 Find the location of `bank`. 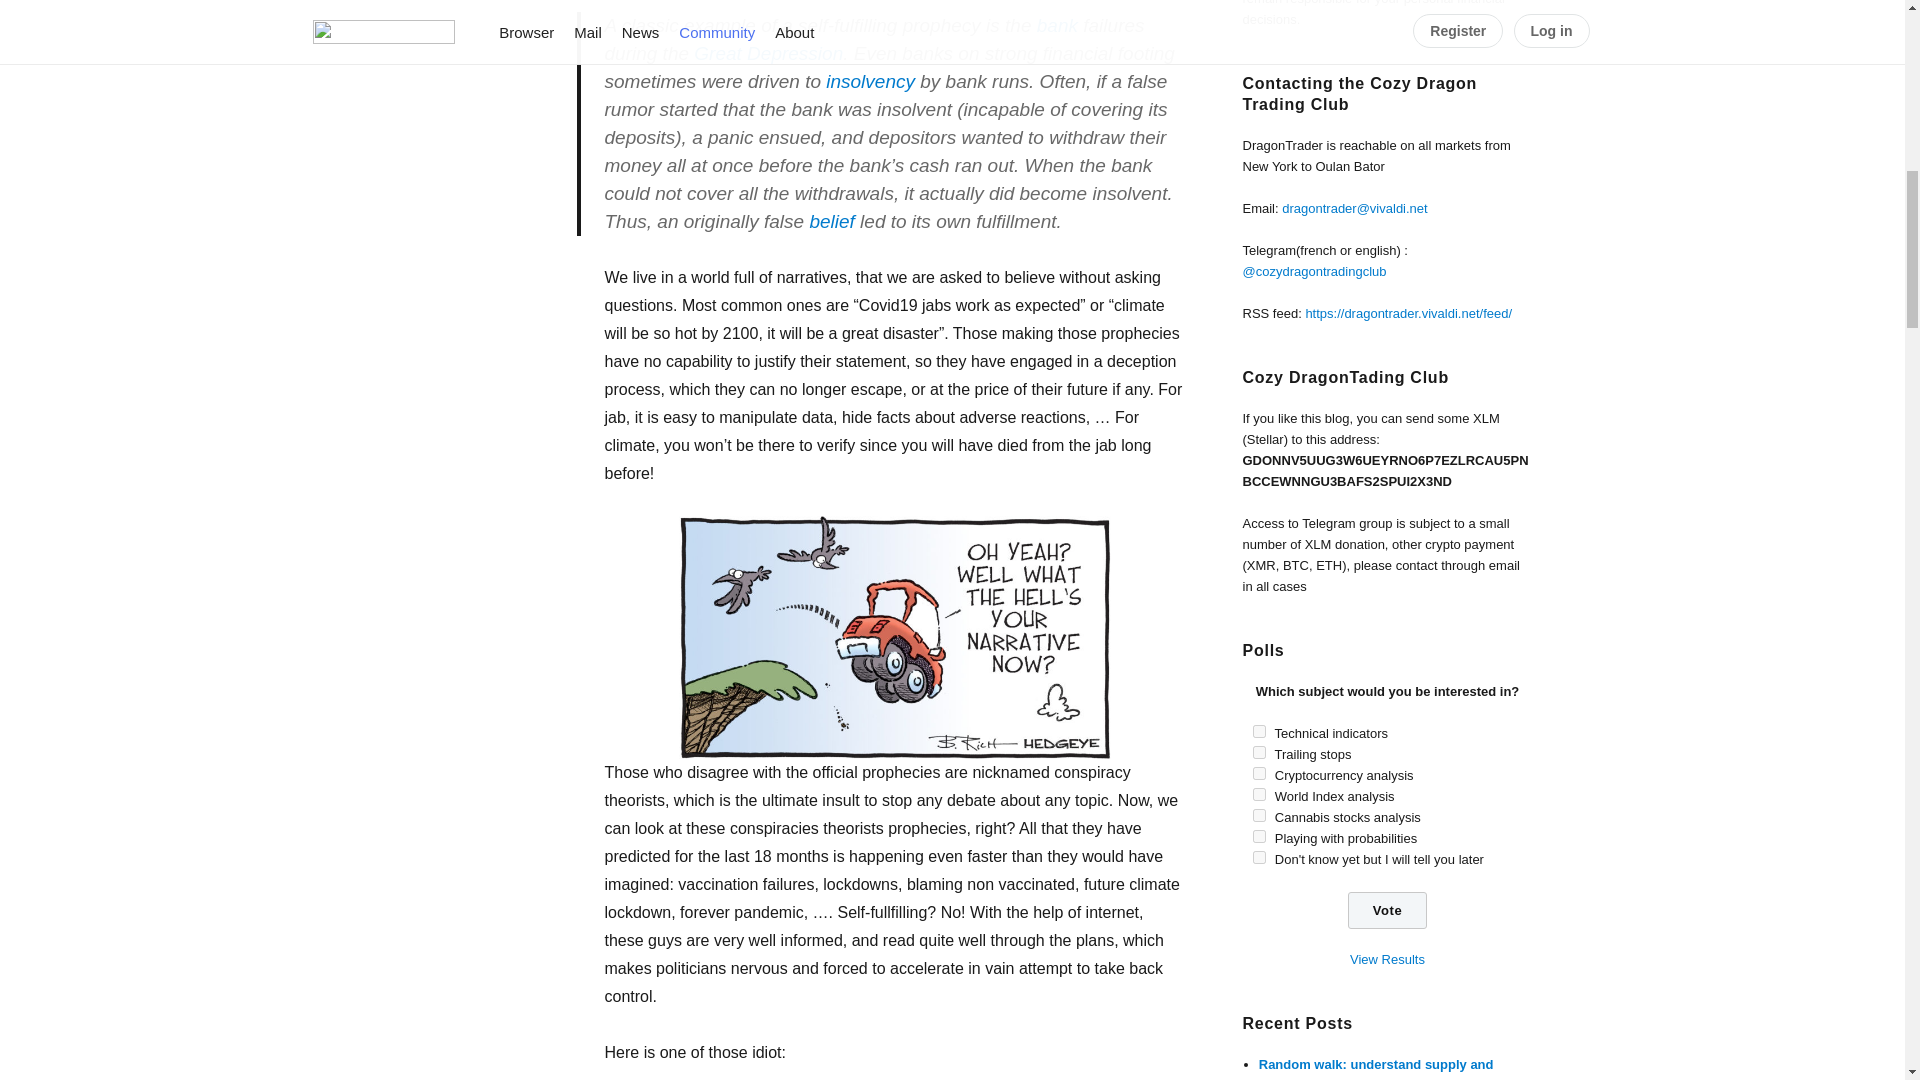

bank is located at coordinates (1056, 25).